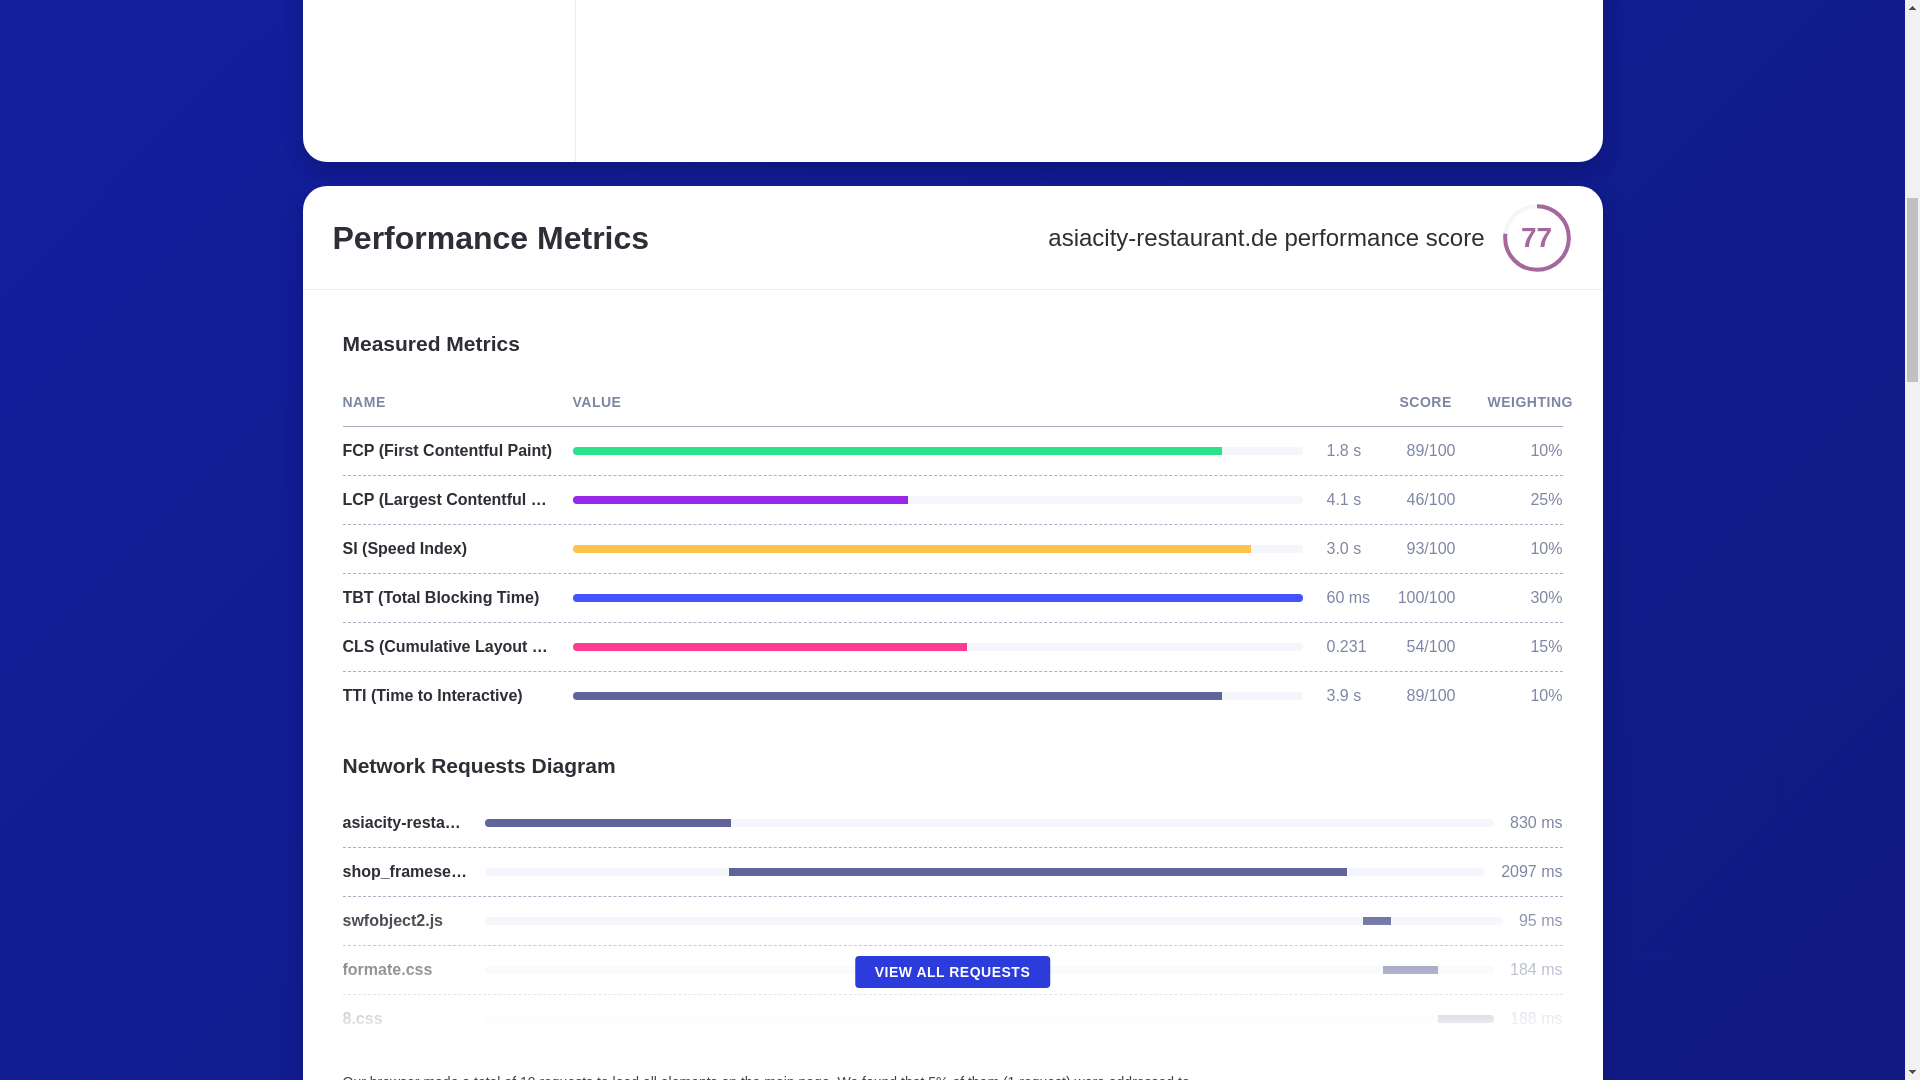 The height and width of the screenshot is (1080, 1920). What do you see at coordinates (905, 69) in the screenshot?
I see `Advertisement` at bounding box center [905, 69].